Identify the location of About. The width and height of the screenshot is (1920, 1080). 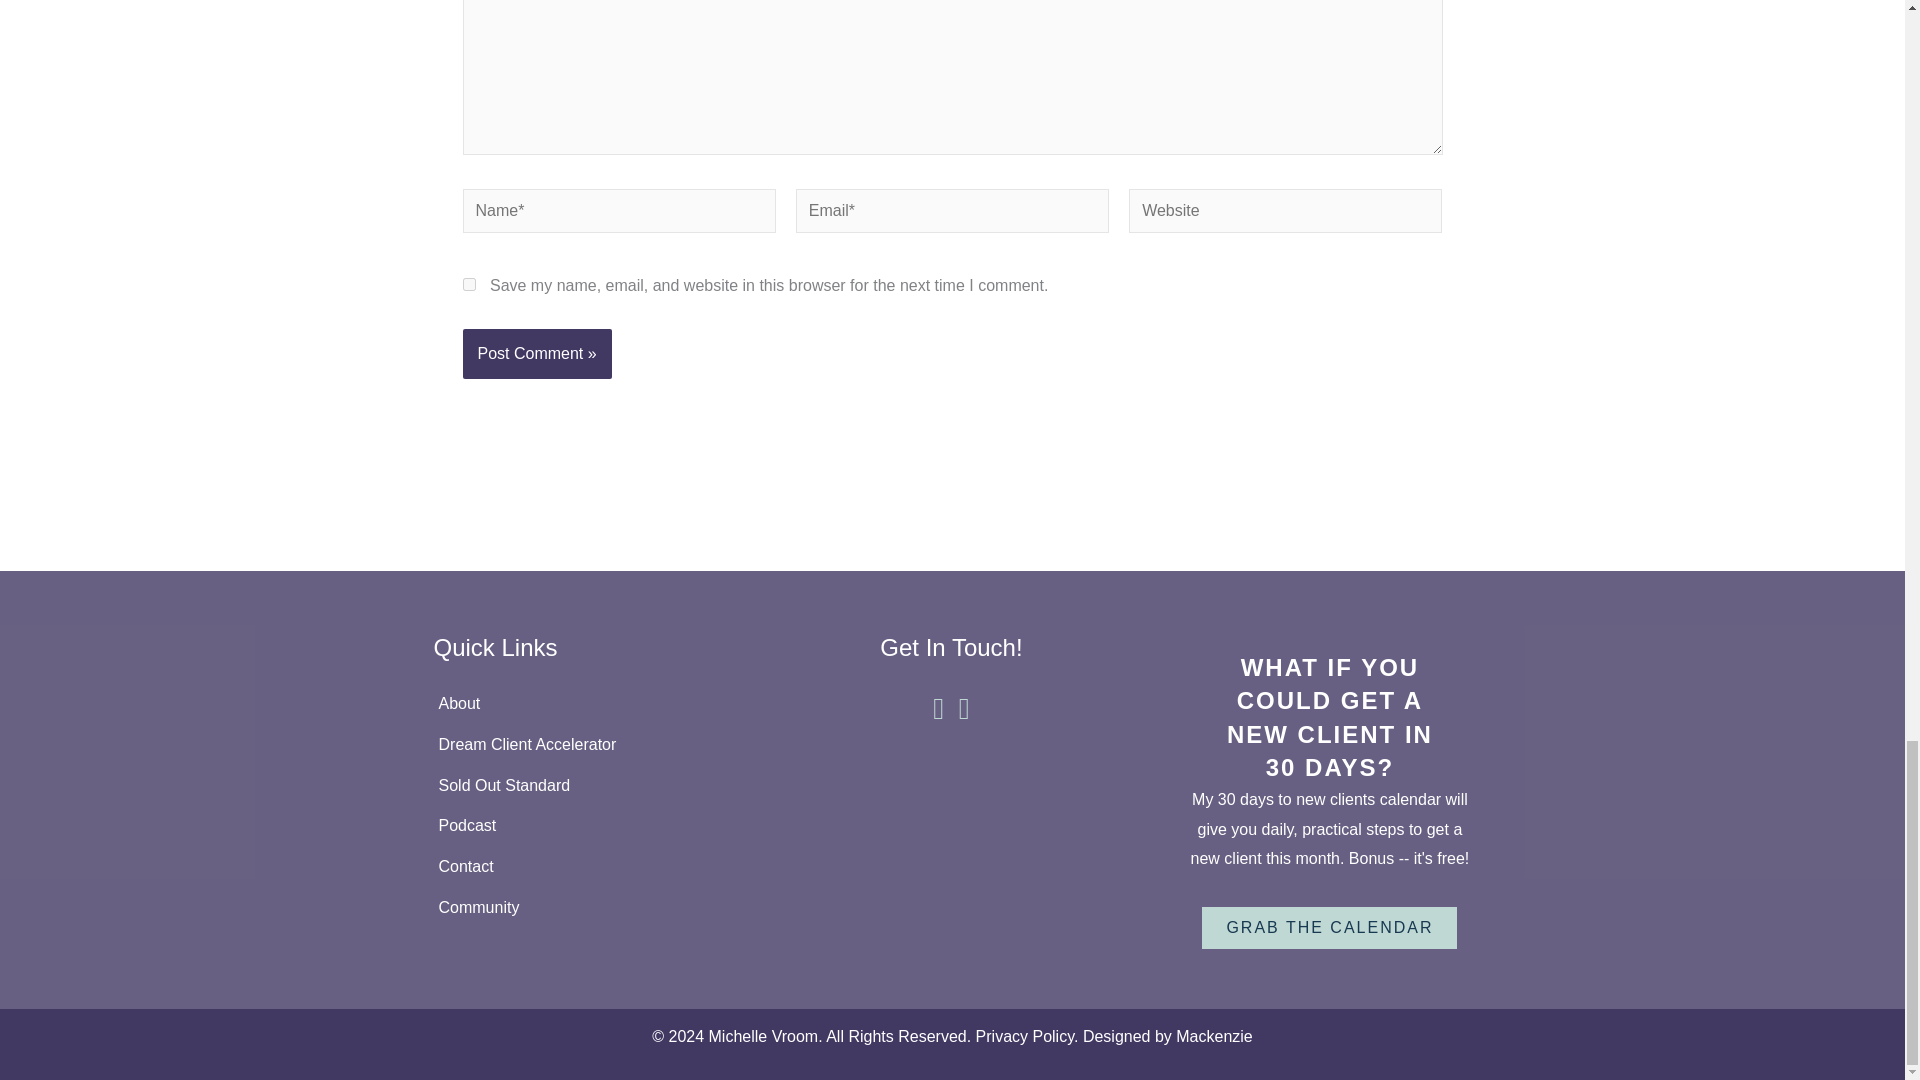
(574, 703).